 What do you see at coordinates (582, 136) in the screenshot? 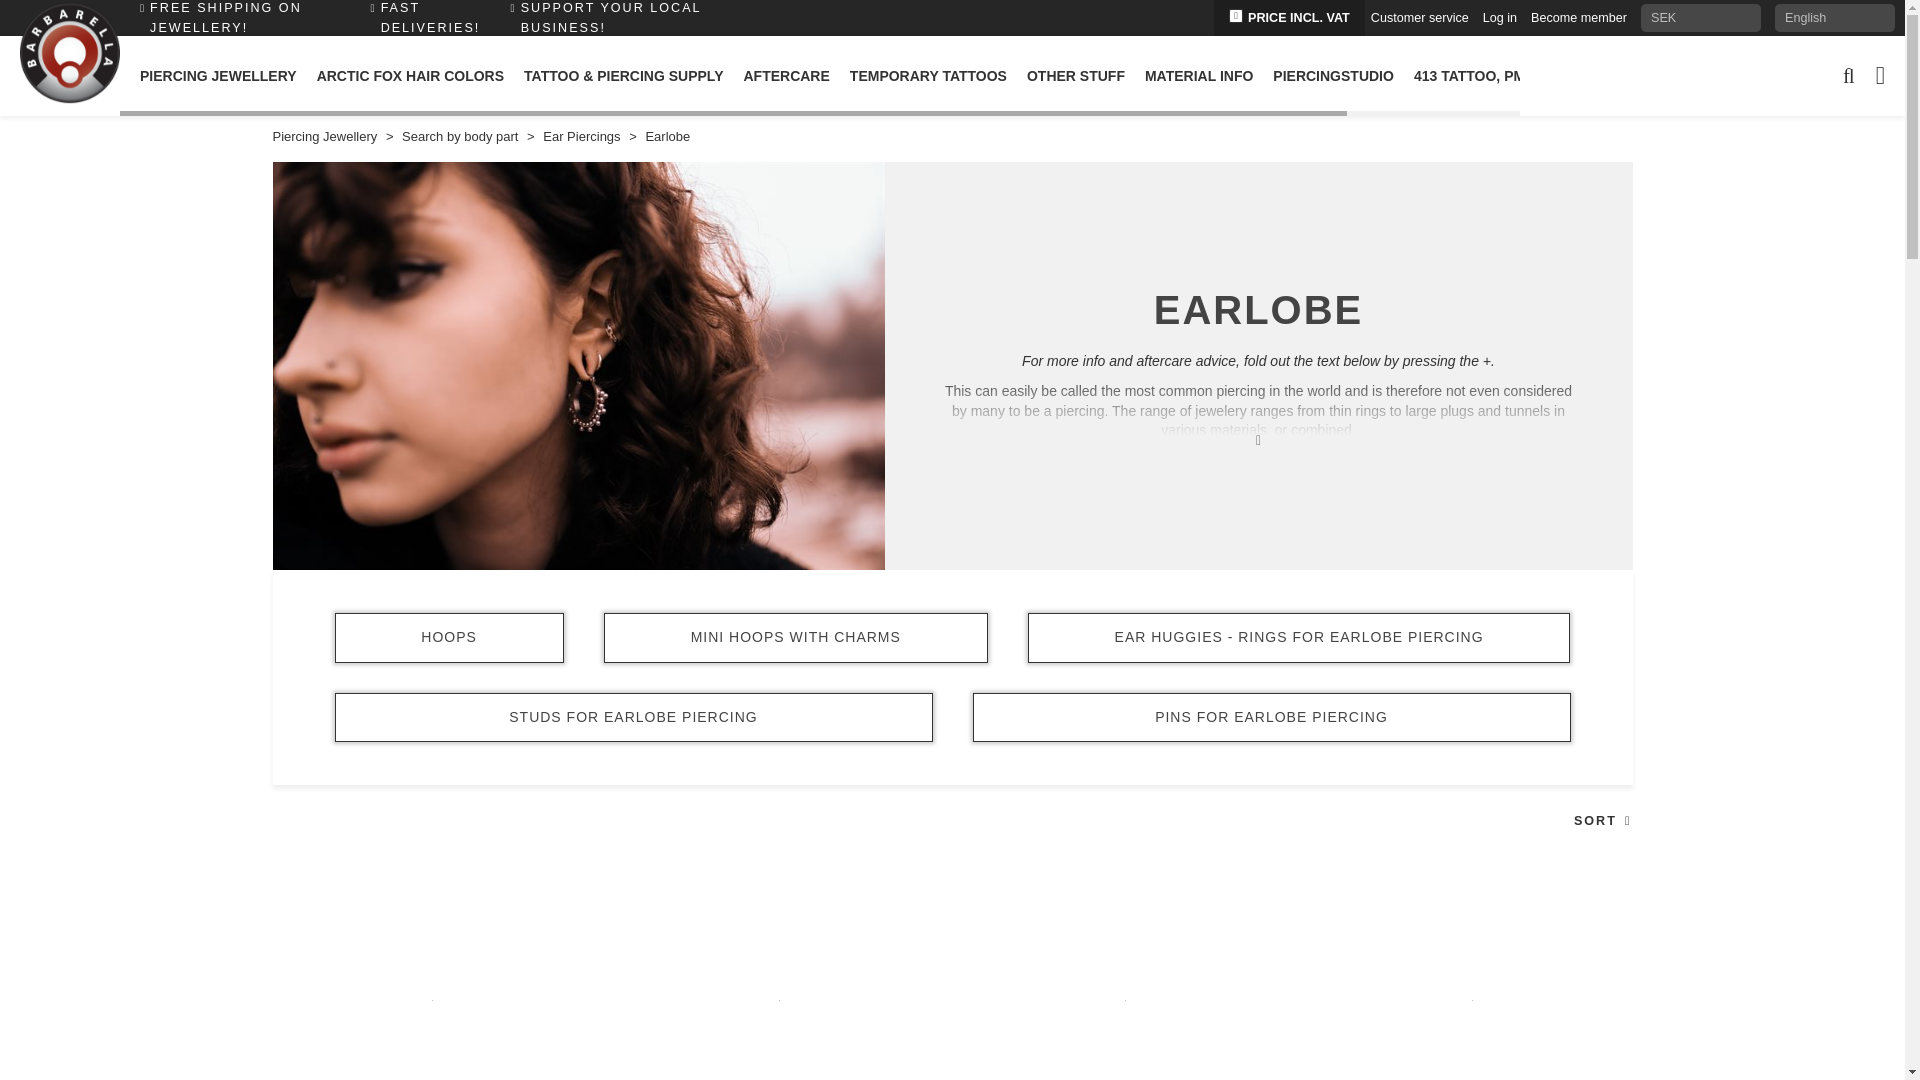
I see `Ear Piercings` at bounding box center [582, 136].